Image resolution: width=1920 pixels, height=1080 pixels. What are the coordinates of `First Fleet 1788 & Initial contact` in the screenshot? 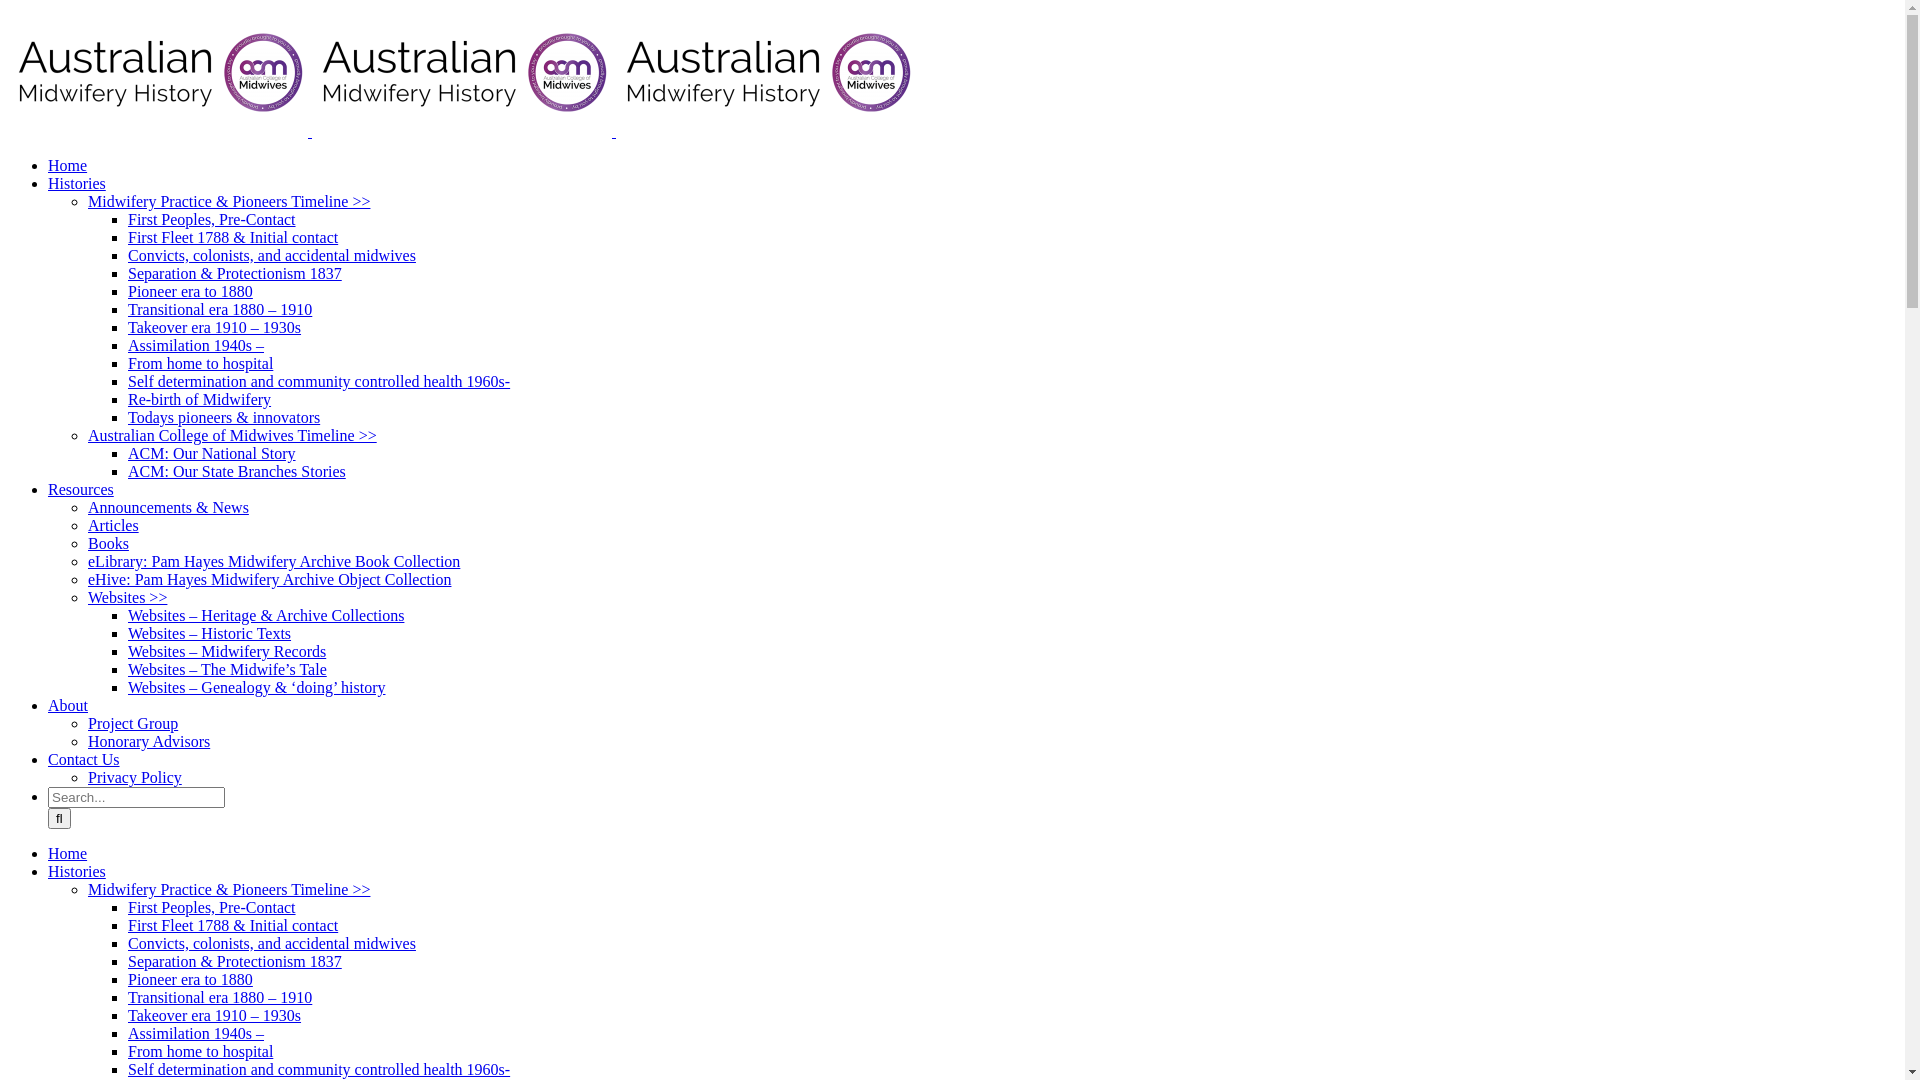 It's located at (233, 926).